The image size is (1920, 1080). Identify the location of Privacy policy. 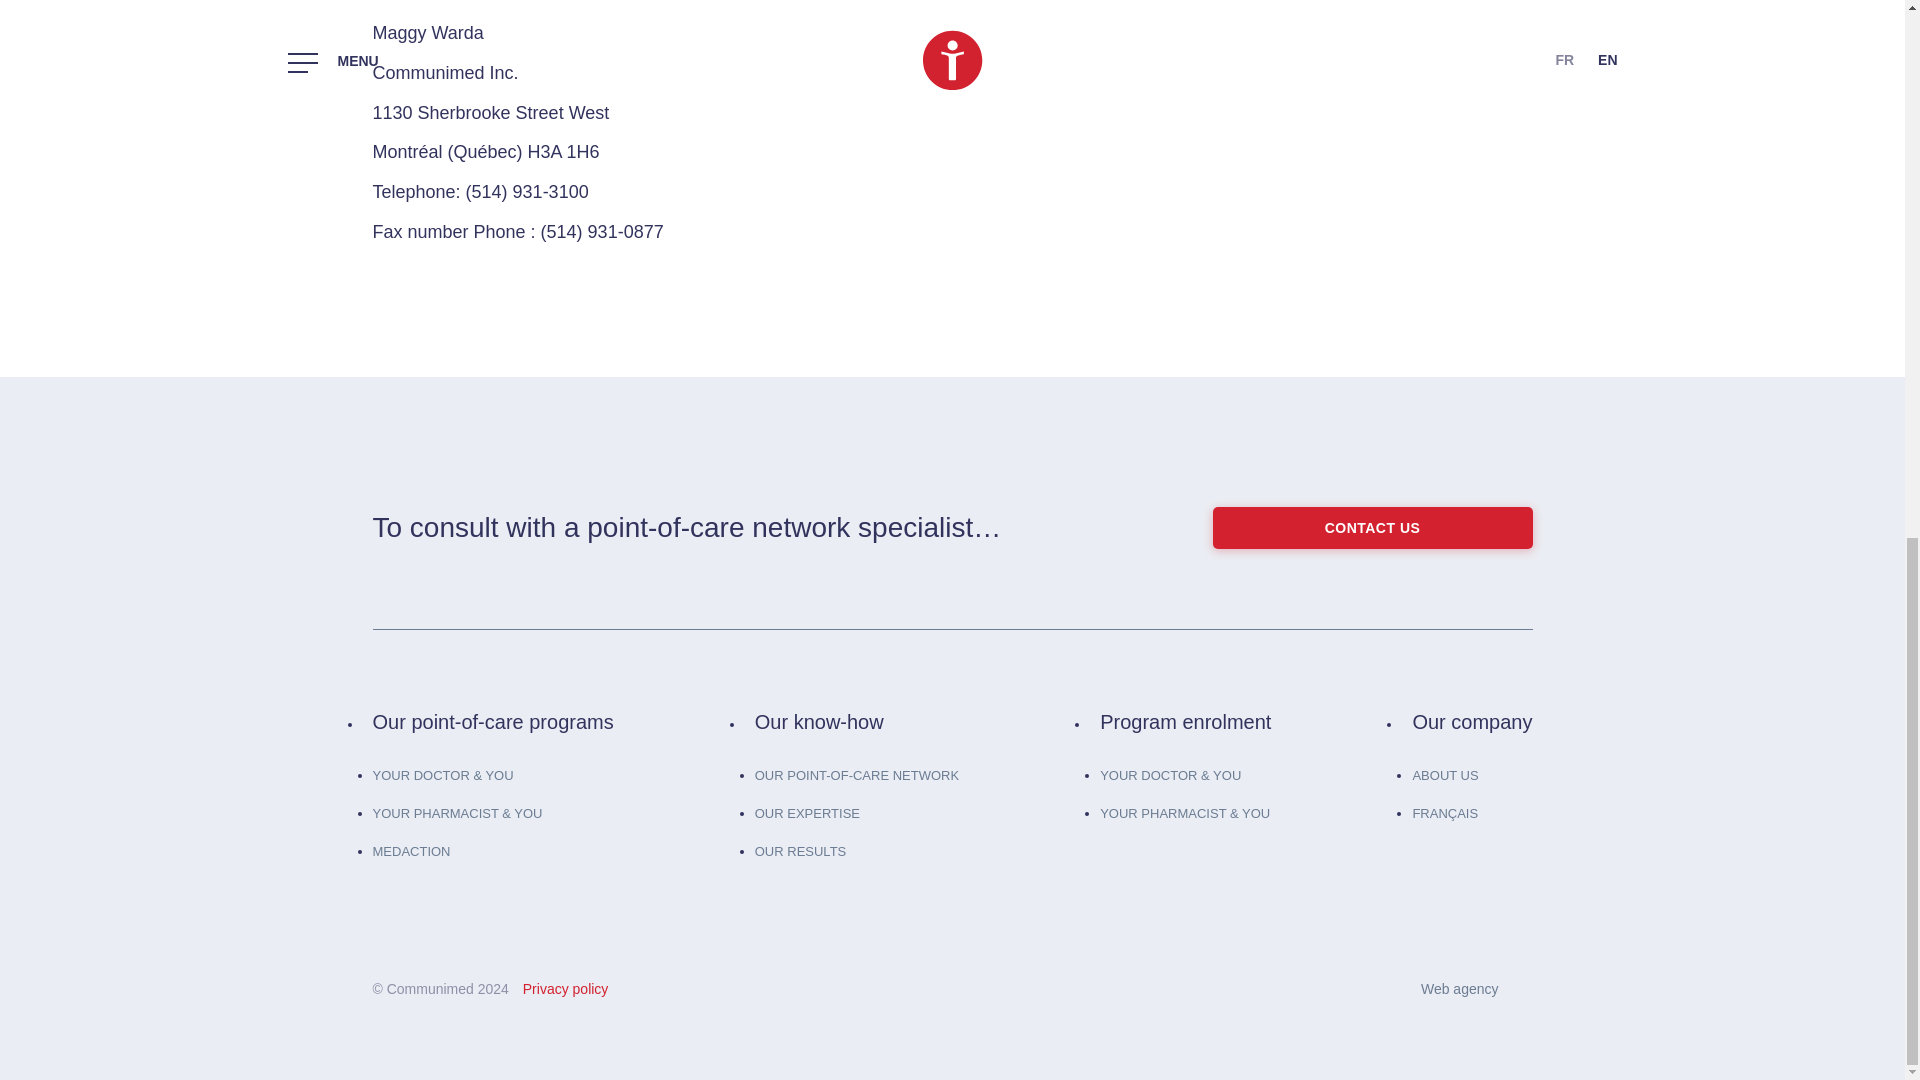
(565, 988).